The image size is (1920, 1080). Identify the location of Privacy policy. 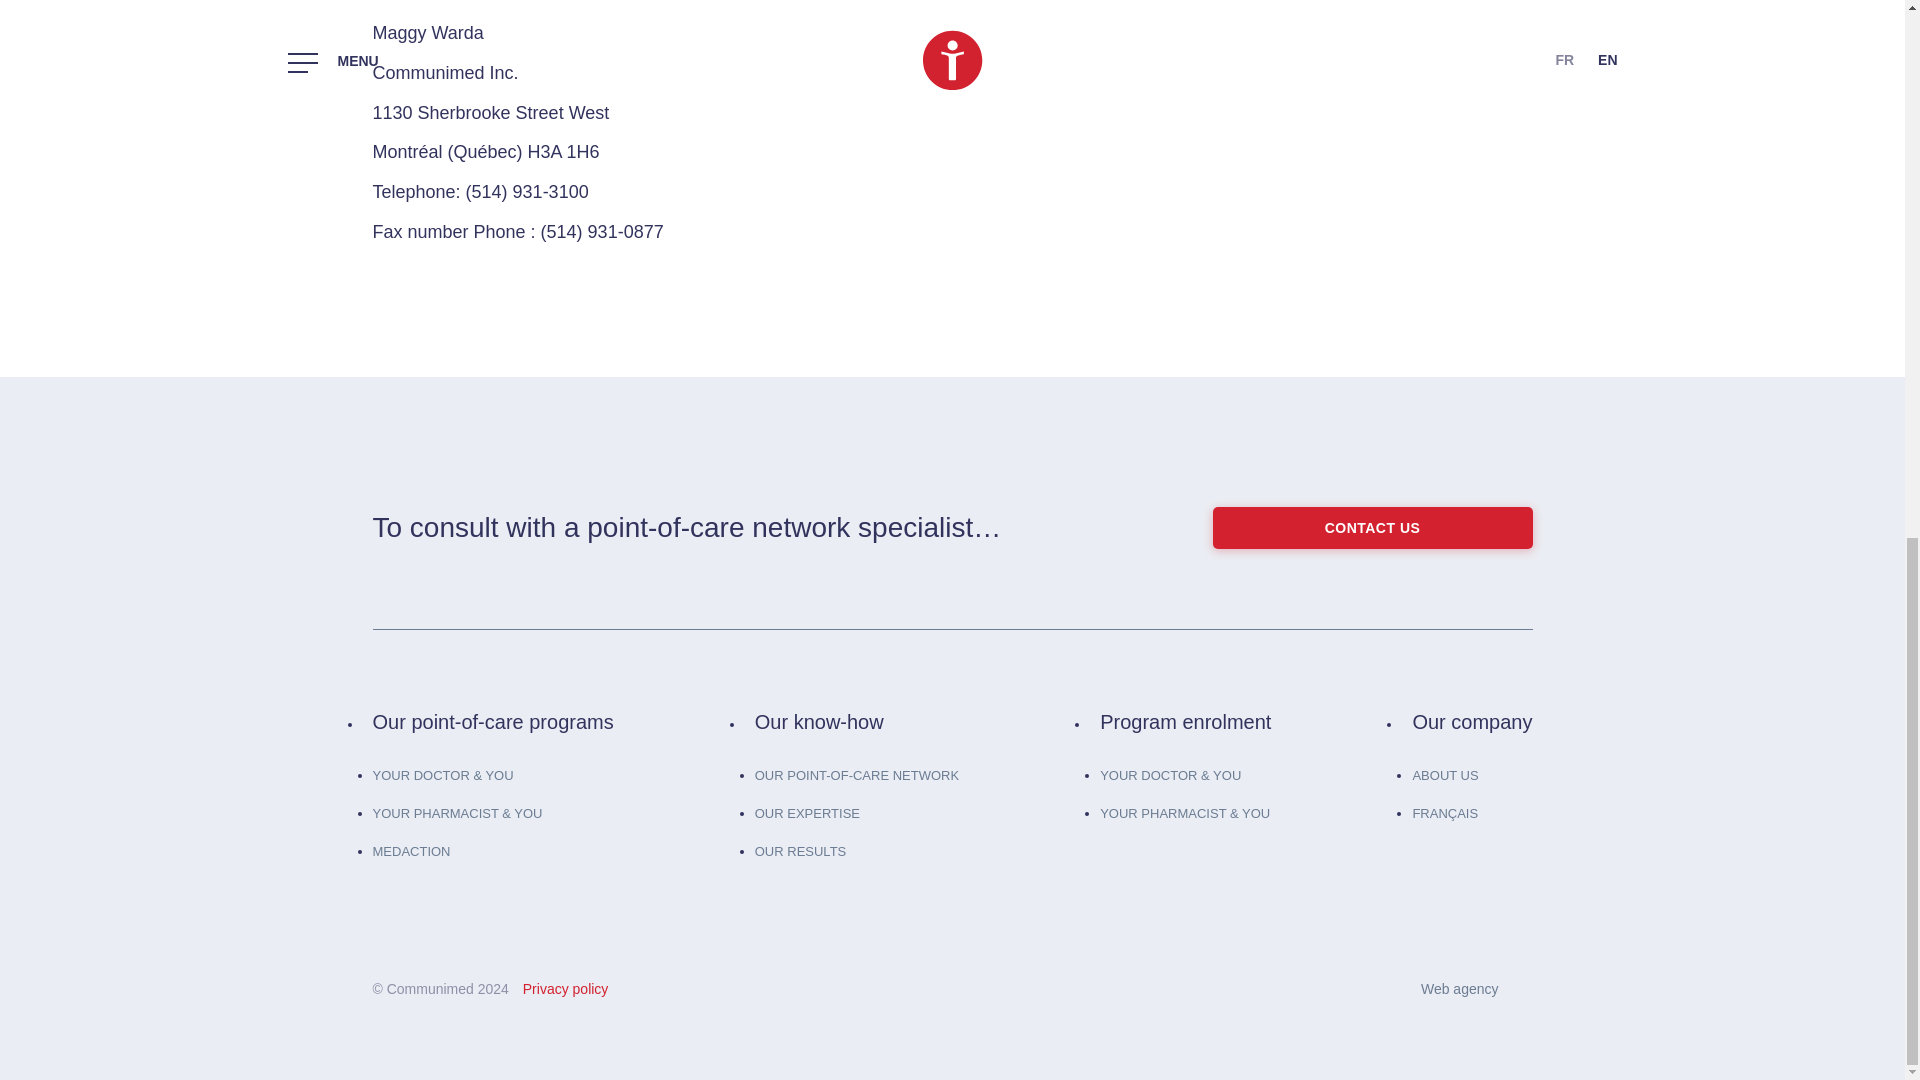
(565, 988).